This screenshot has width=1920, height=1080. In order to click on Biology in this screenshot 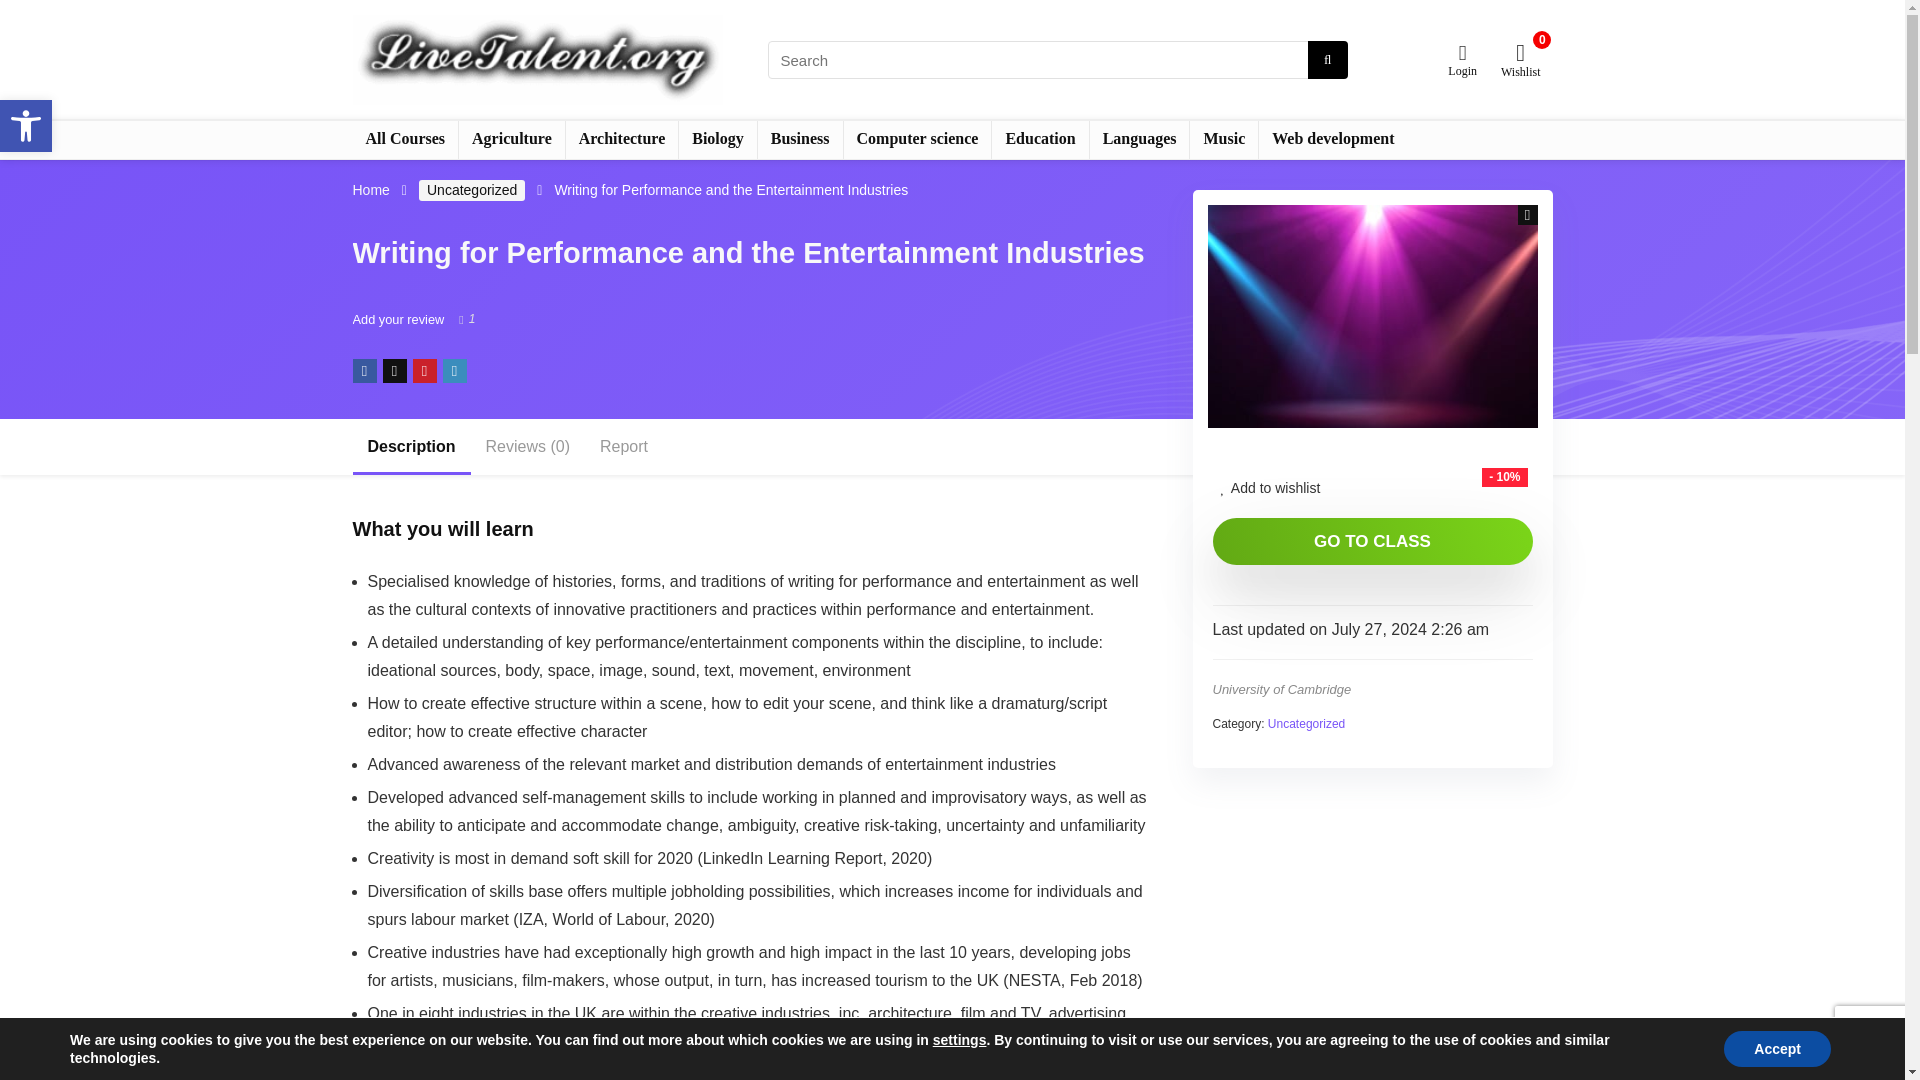, I will do `click(718, 139)`.